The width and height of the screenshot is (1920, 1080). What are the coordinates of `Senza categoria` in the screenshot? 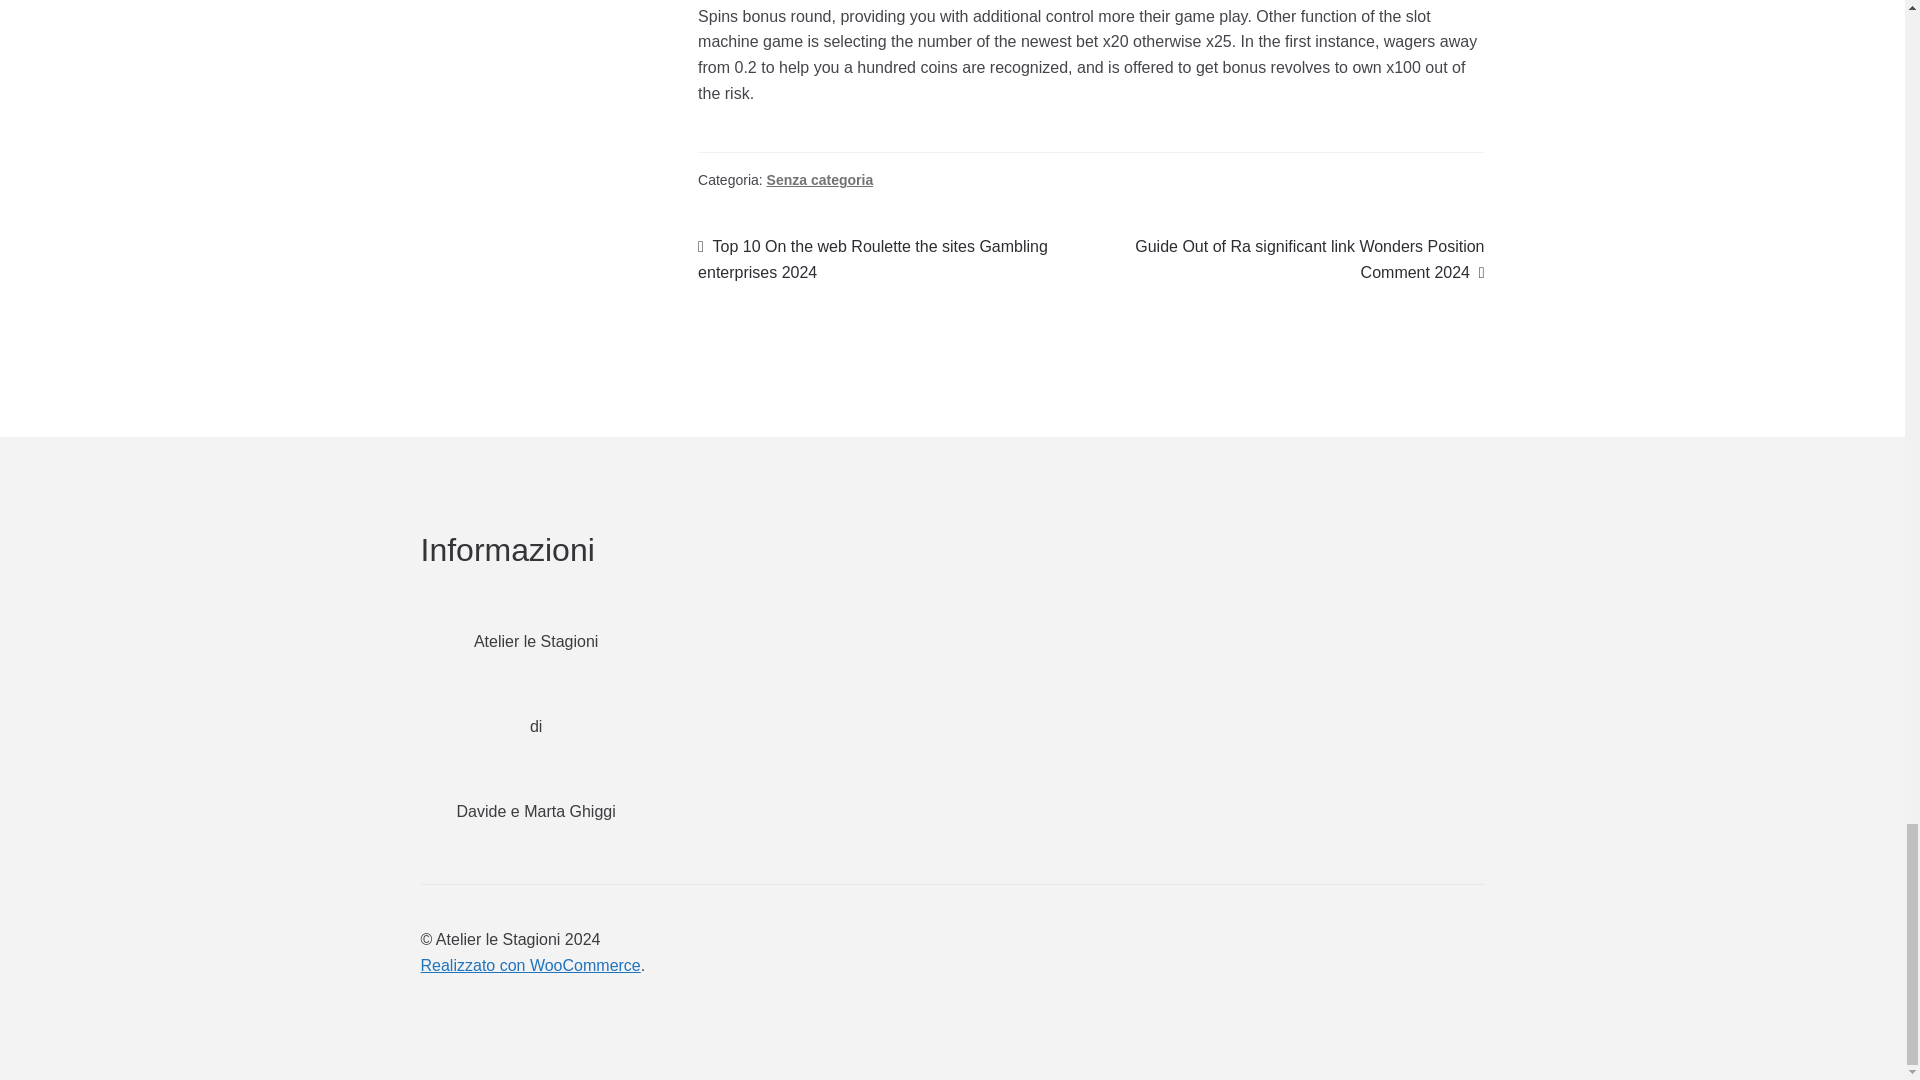 It's located at (820, 179).